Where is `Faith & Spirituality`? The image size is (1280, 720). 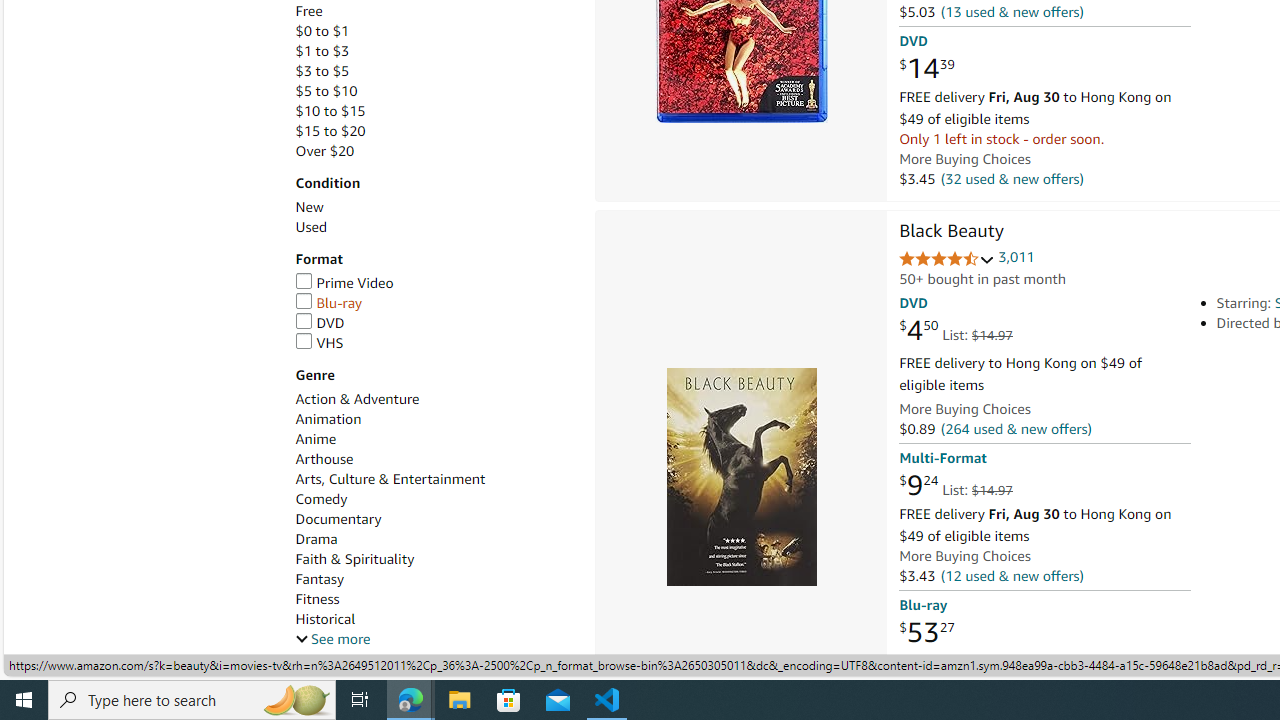
Faith & Spirituality is located at coordinates (354, 559).